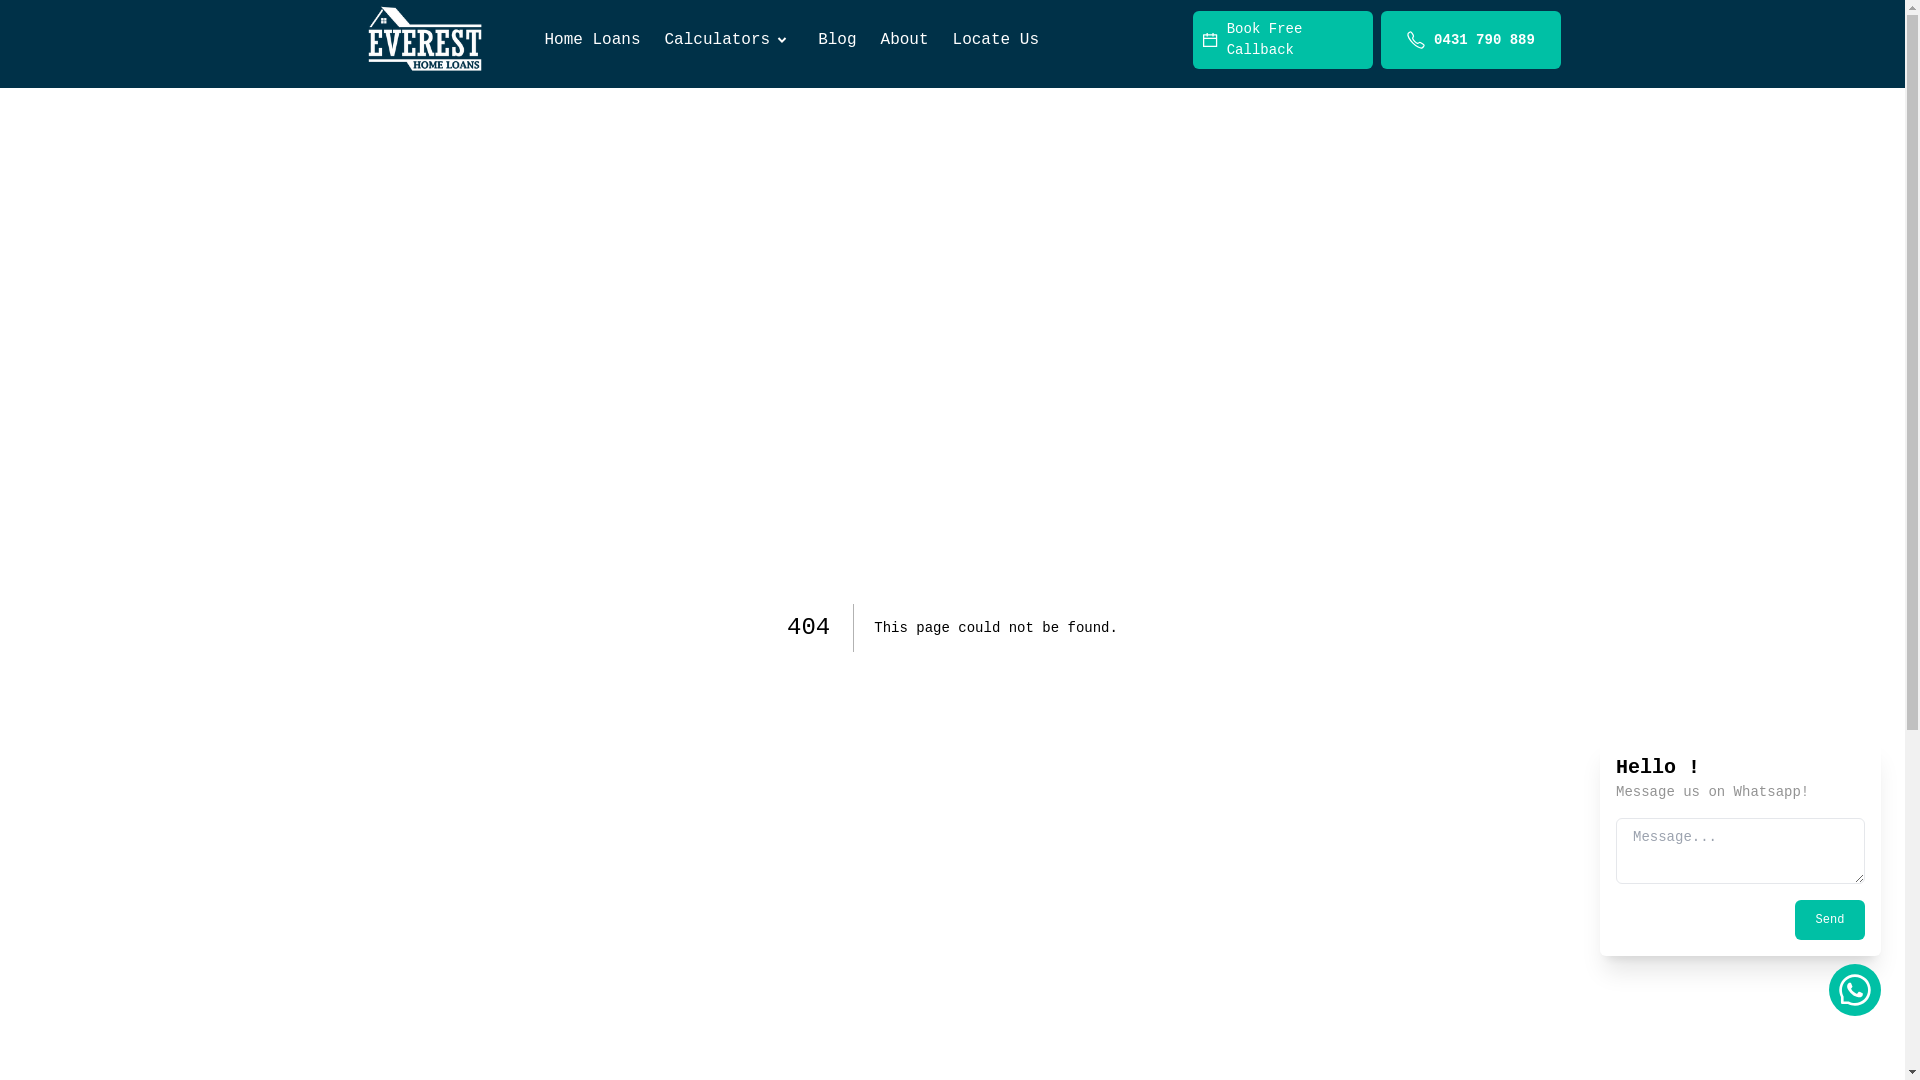  Describe the element at coordinates (730, 40) in the screenshot. I see `Calculators` at that location.